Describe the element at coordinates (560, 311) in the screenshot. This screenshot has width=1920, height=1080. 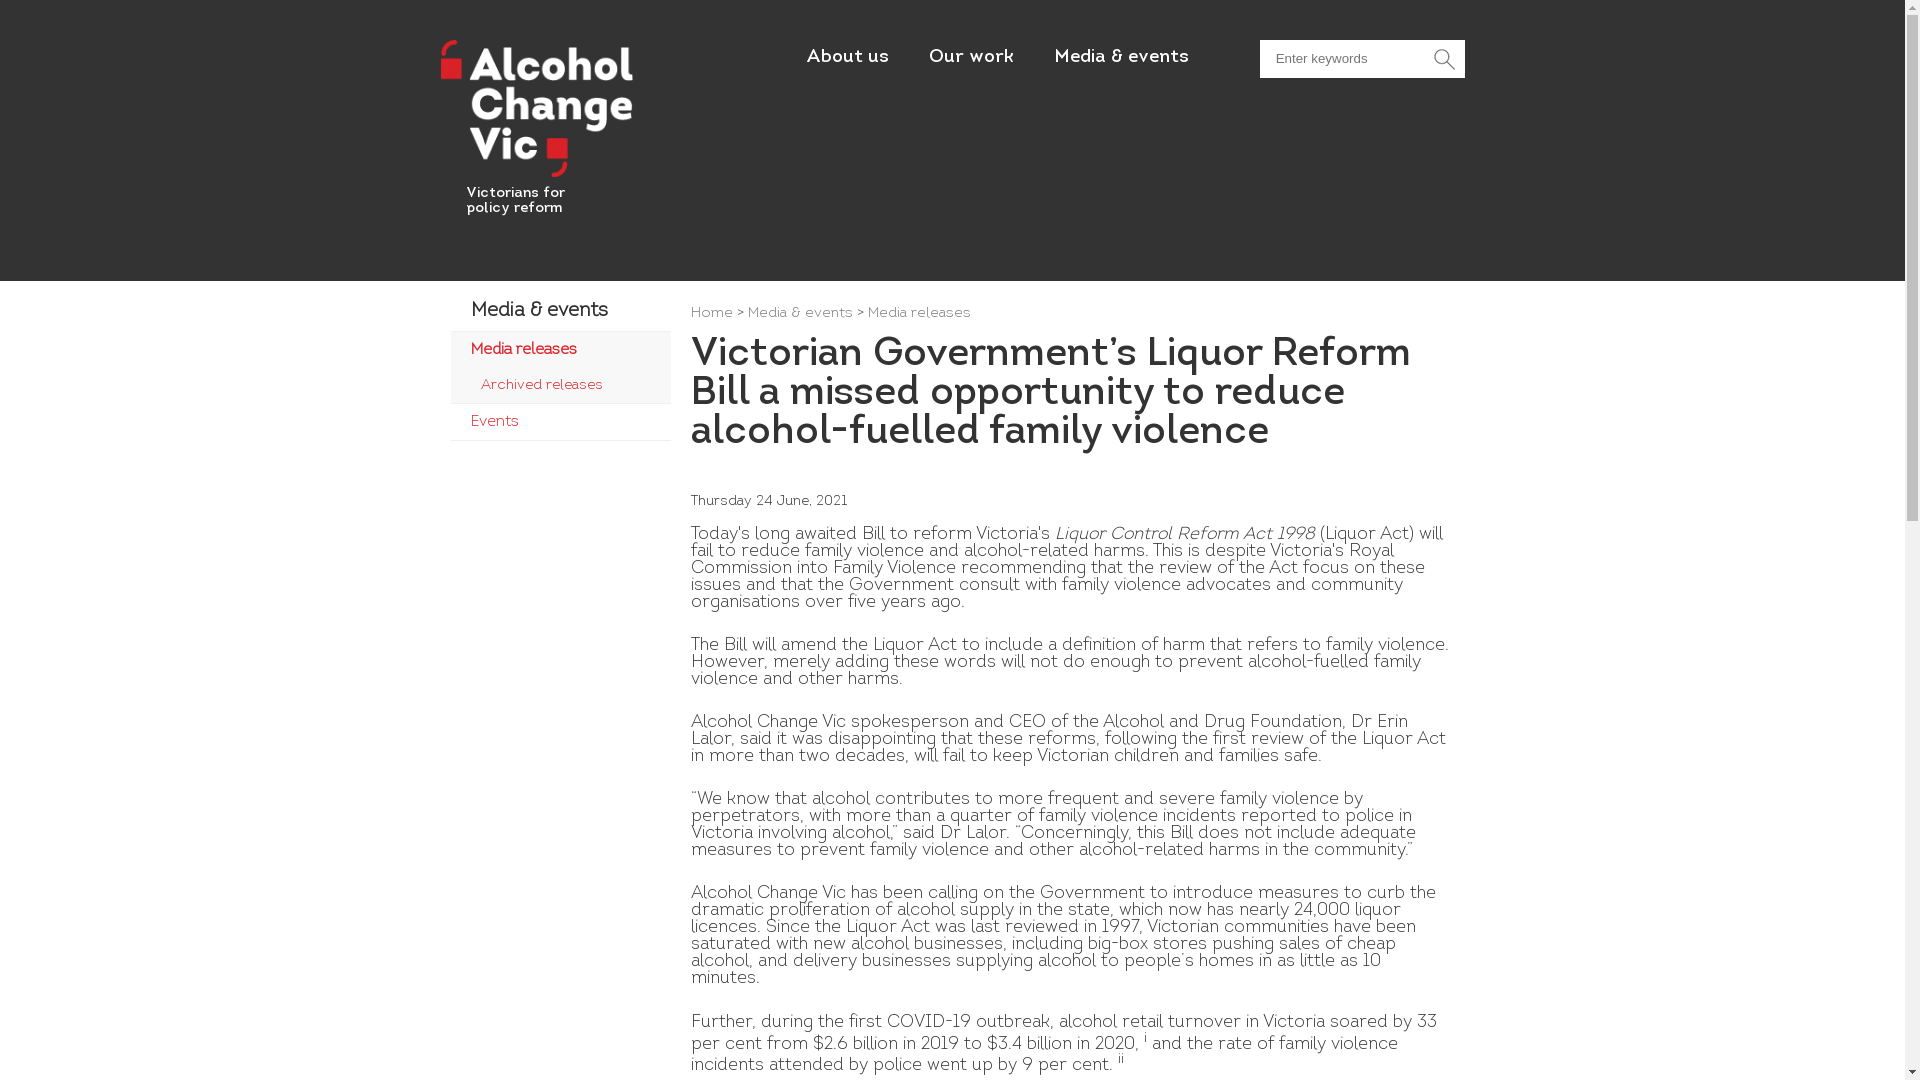
I see `Media & events` at that location.